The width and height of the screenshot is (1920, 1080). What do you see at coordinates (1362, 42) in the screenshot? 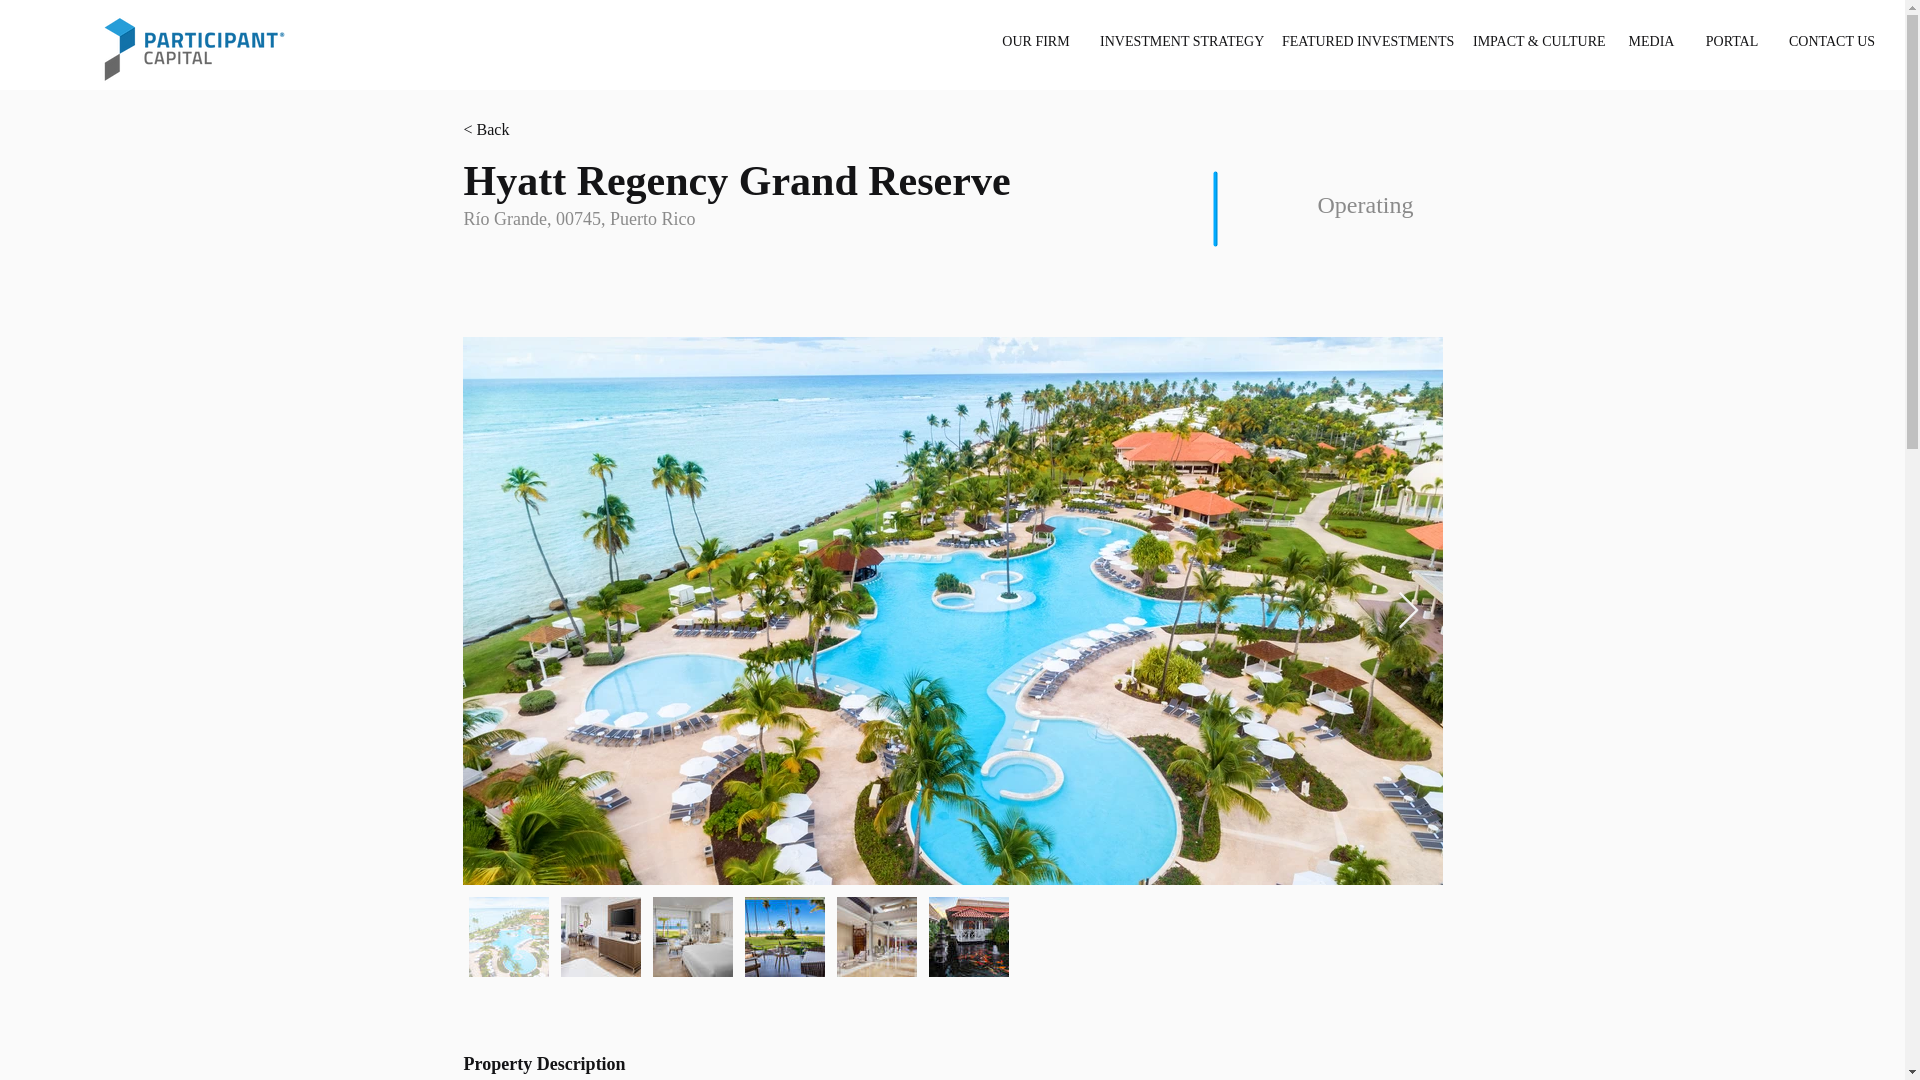
I see `FEATURED INVESTMENTS` at bounding box center [1362, 42].